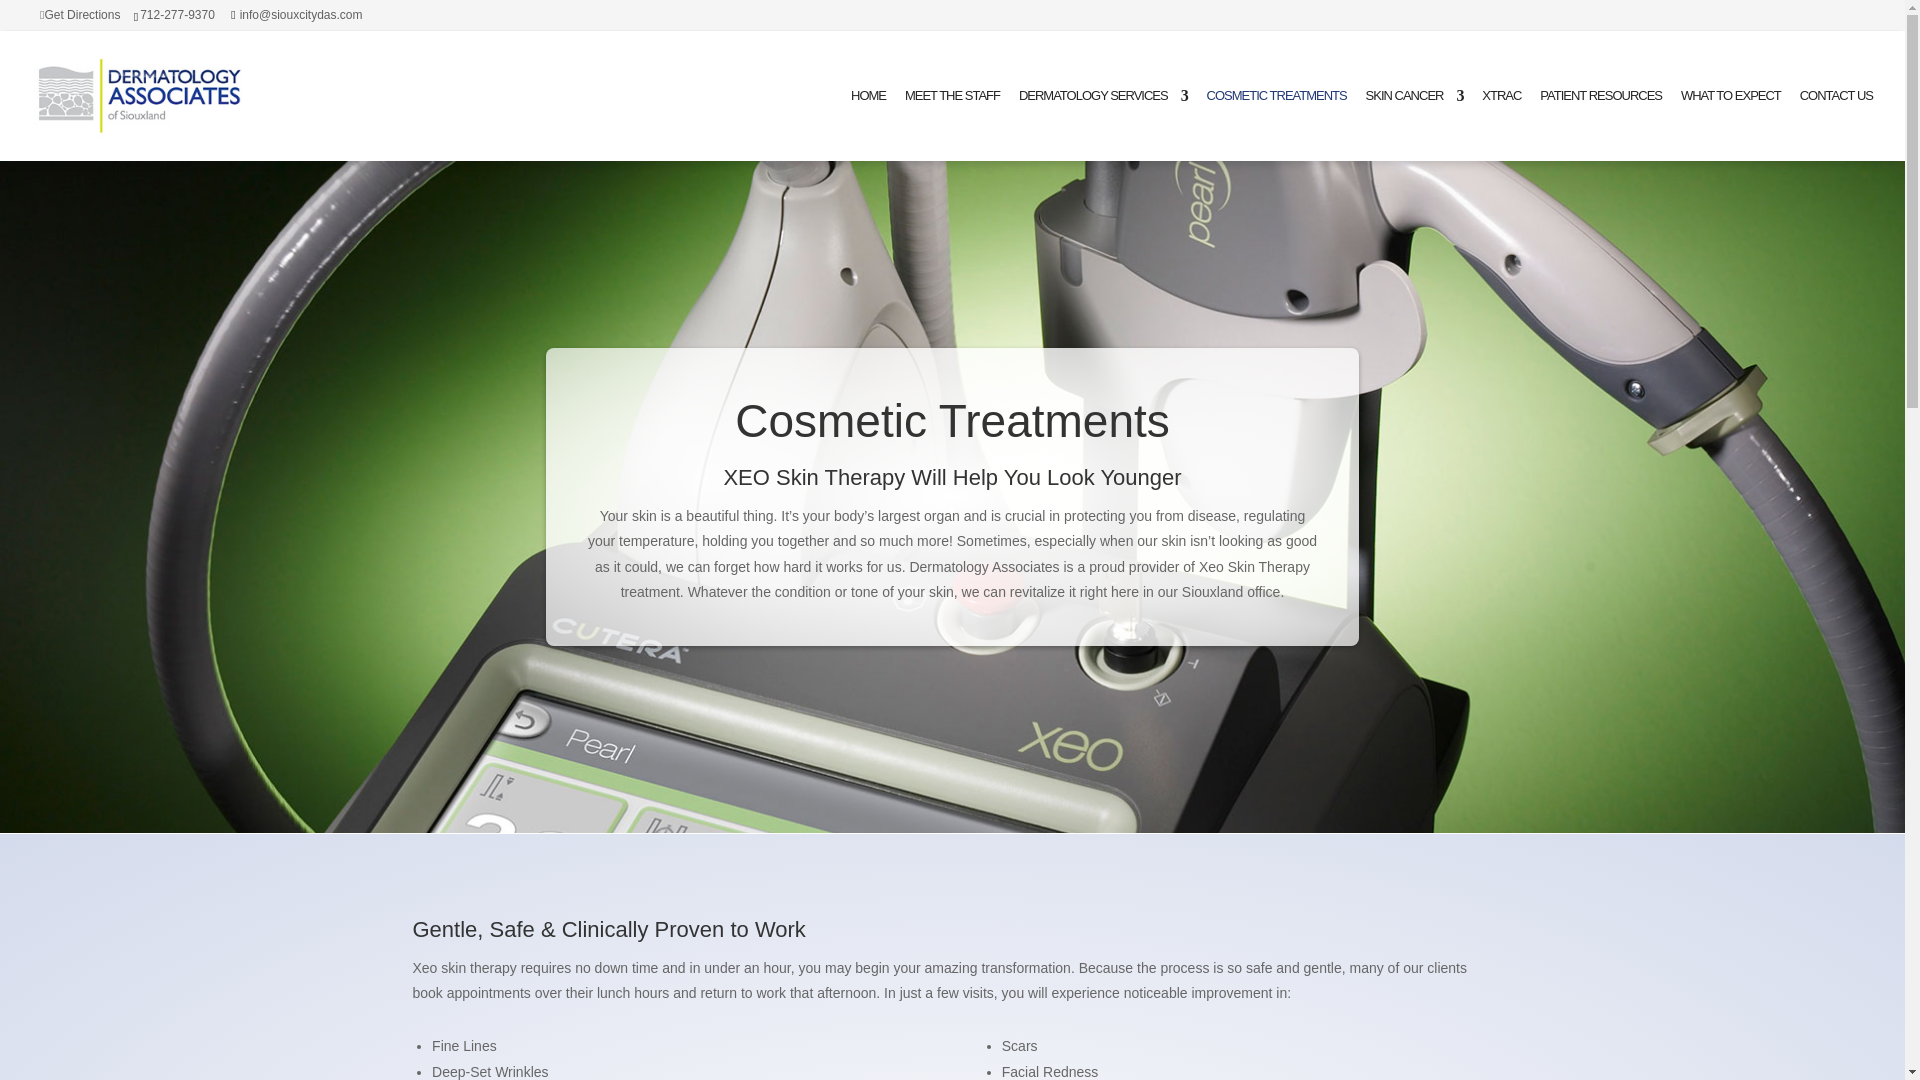 The height and width of the screenshot is (1080, 1920). What do you see at coordinates (1836, 124) in the screenshot?
I see `CONTACT US` at bounding box center [1836, 124].